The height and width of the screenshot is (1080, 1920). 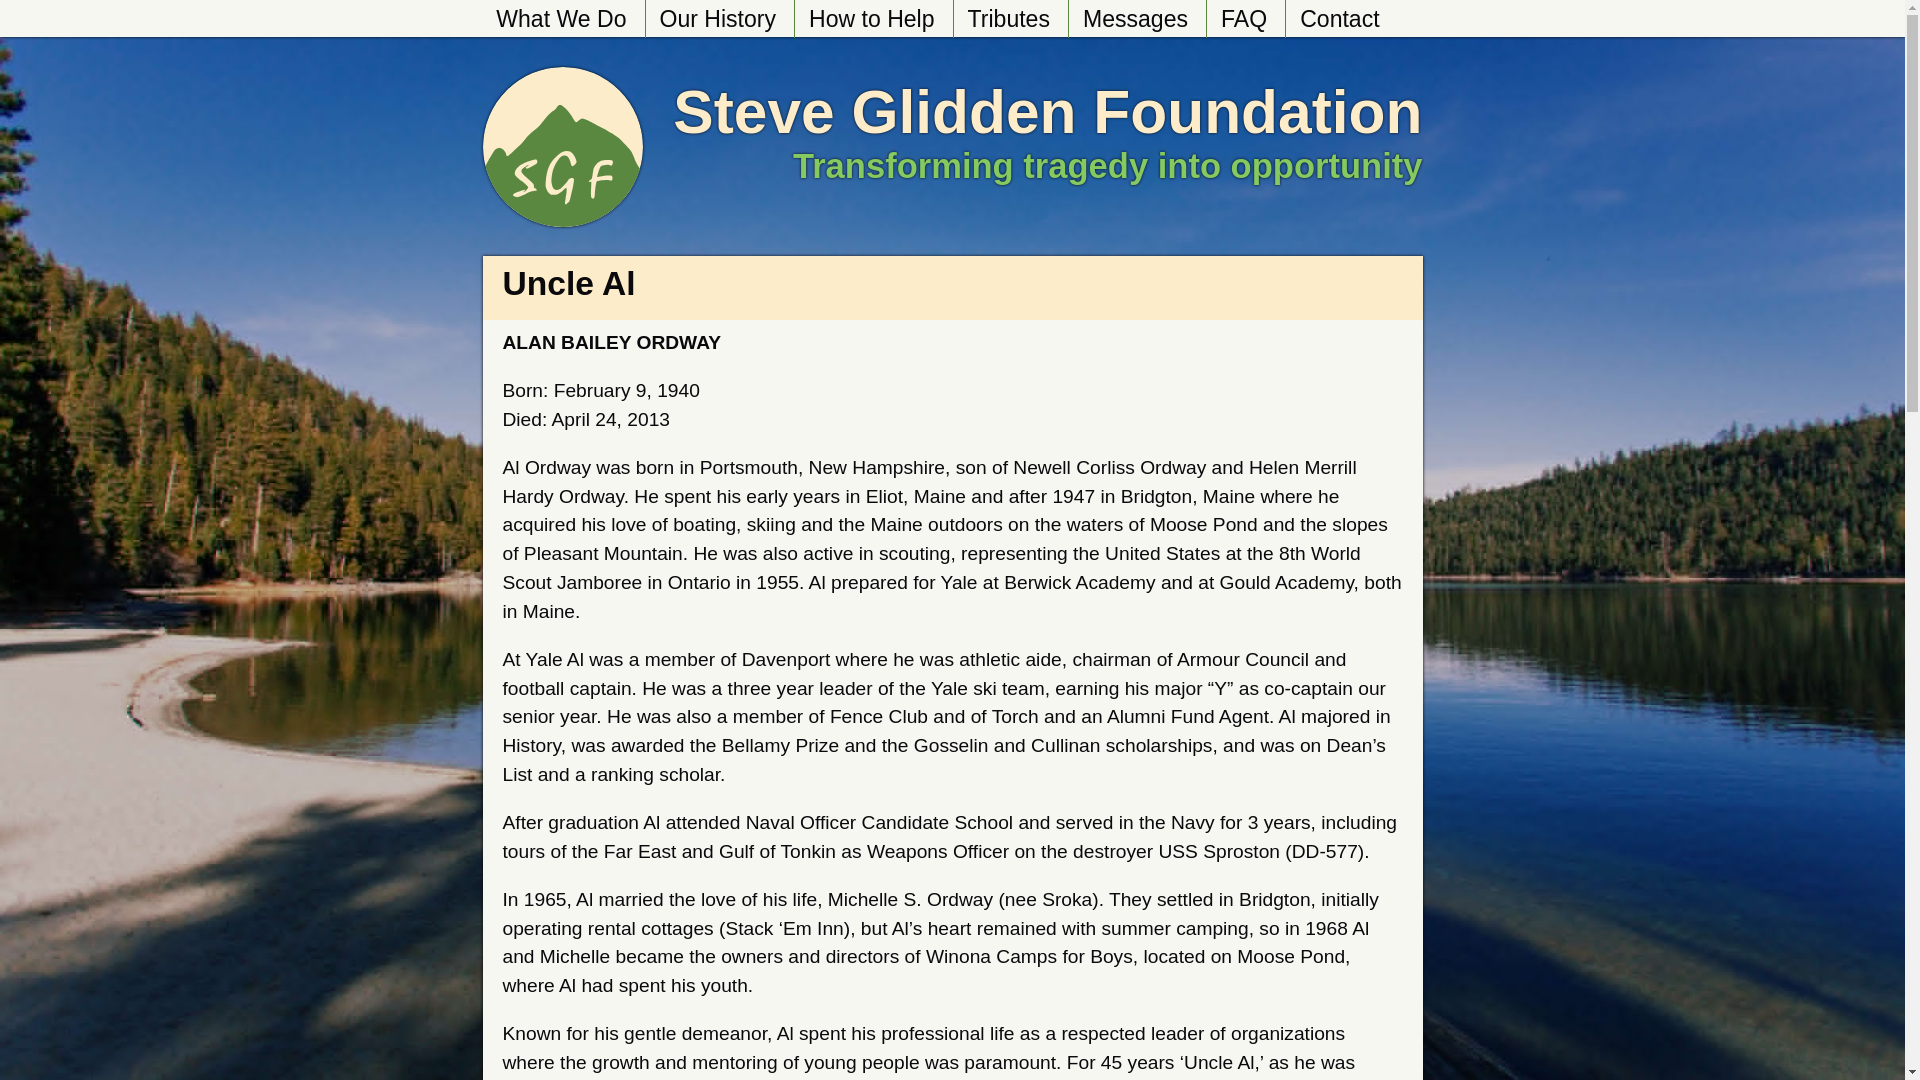 What do you see at coordinates (871, 18) in the screenshot?
I see `How to Help` at bounding box center [871, 18].